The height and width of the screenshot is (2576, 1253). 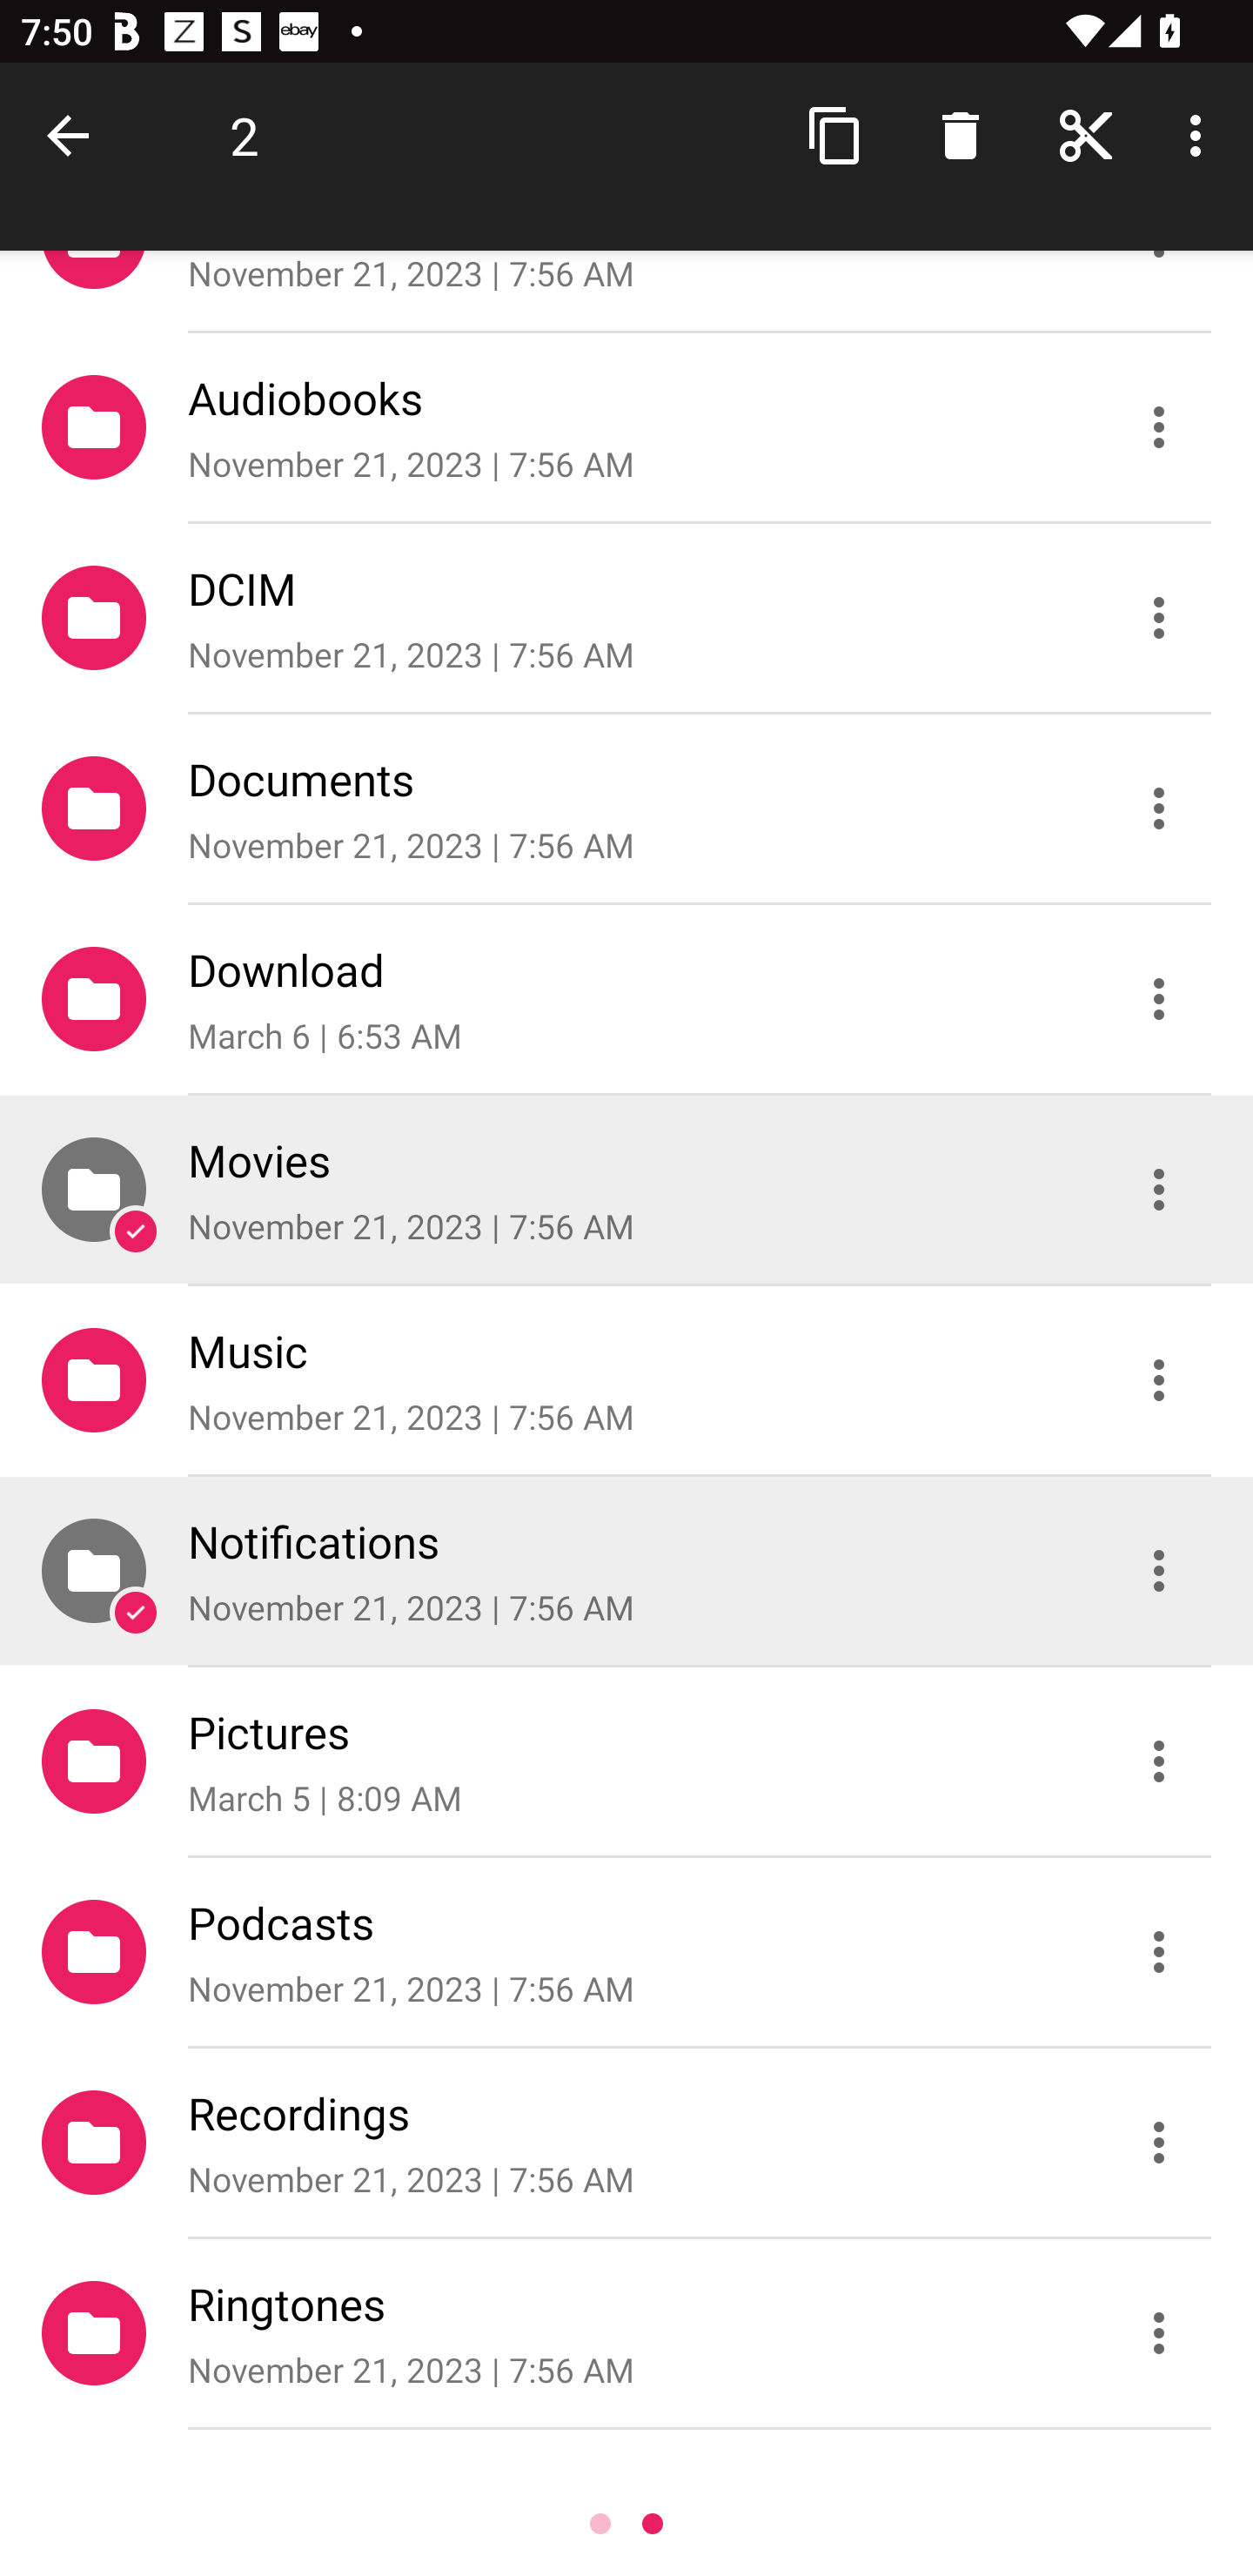 What do you see at coordinates (73, 134) in the screenshot?
I see `Done` at bounding box center [73, 134].